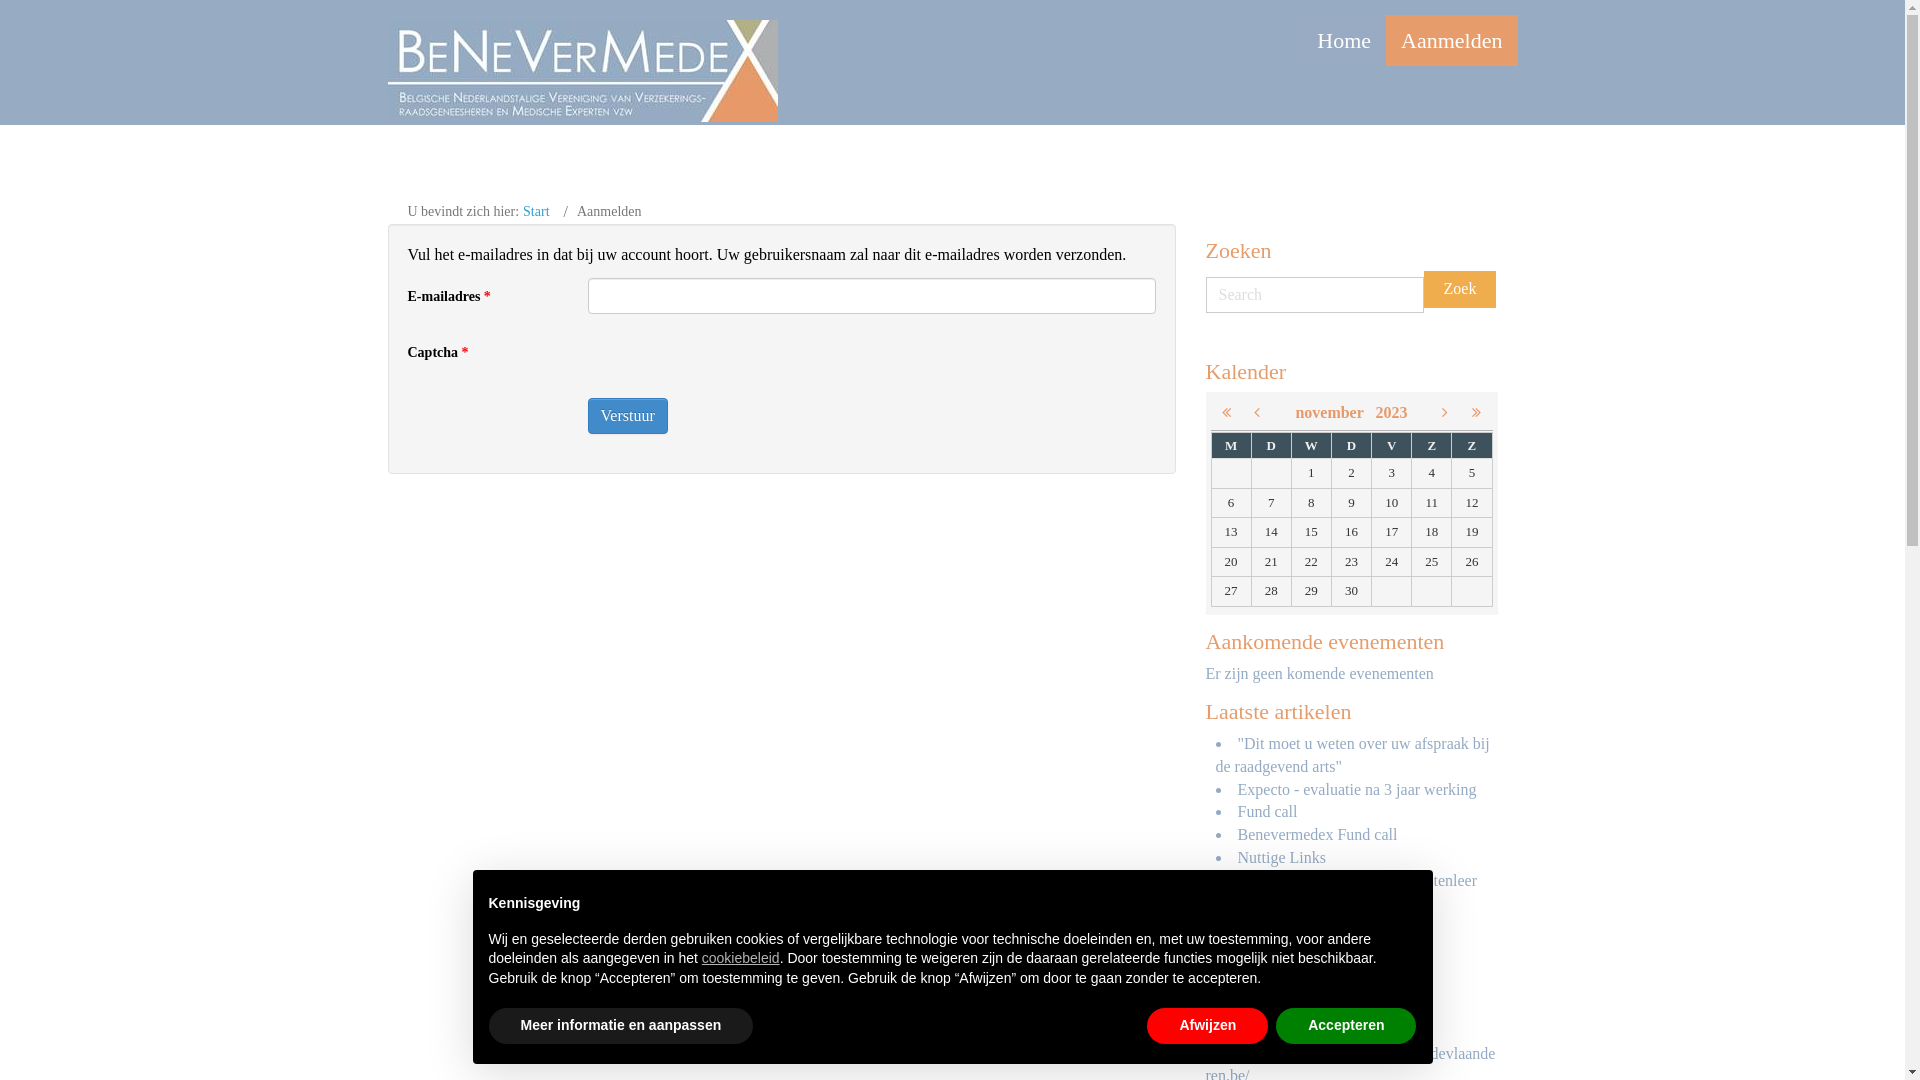 The width and height of the screenshot is (1920, 1080). I want to click on Afwijzen, so click(1208, 1026).